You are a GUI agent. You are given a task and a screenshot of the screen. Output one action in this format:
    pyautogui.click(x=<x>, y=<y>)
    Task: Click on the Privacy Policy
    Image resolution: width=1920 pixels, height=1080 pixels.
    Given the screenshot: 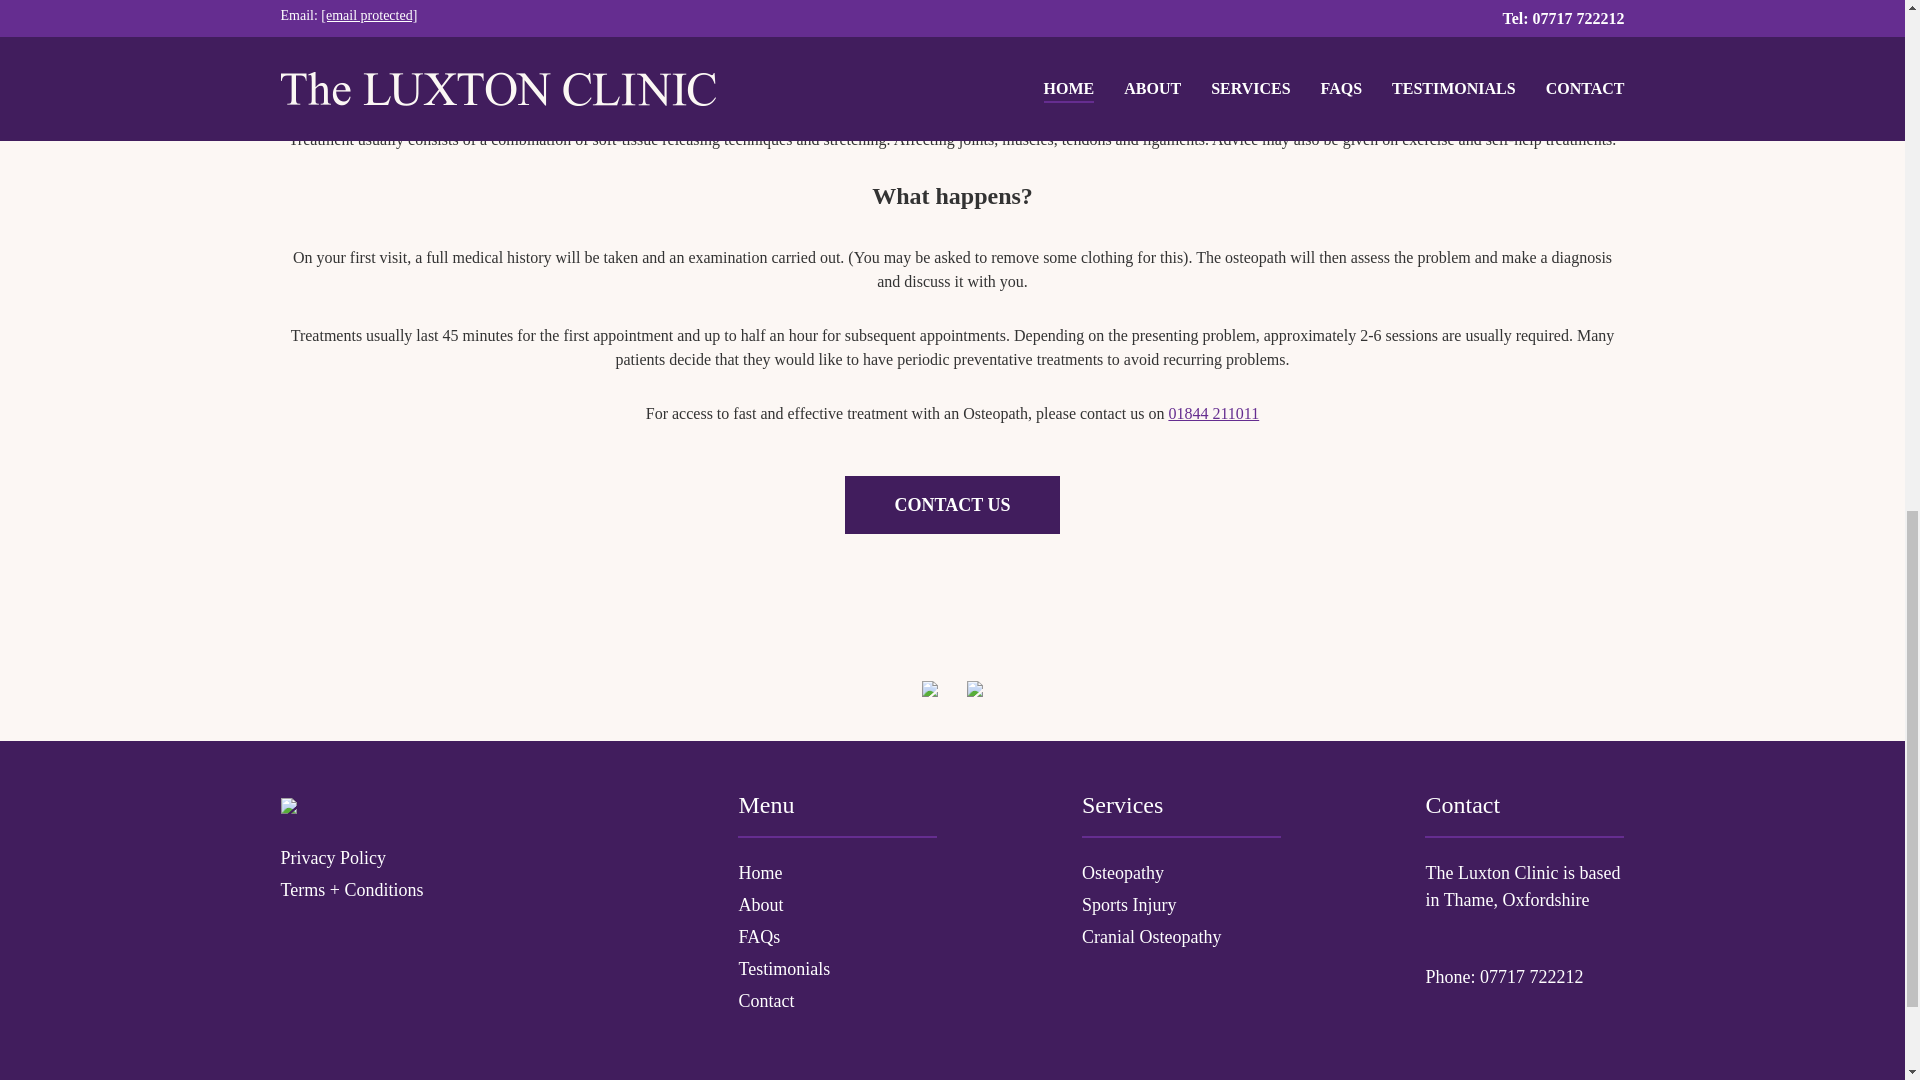 What is the action you would take?
    pyautogui.click(x=436, y=858)
    